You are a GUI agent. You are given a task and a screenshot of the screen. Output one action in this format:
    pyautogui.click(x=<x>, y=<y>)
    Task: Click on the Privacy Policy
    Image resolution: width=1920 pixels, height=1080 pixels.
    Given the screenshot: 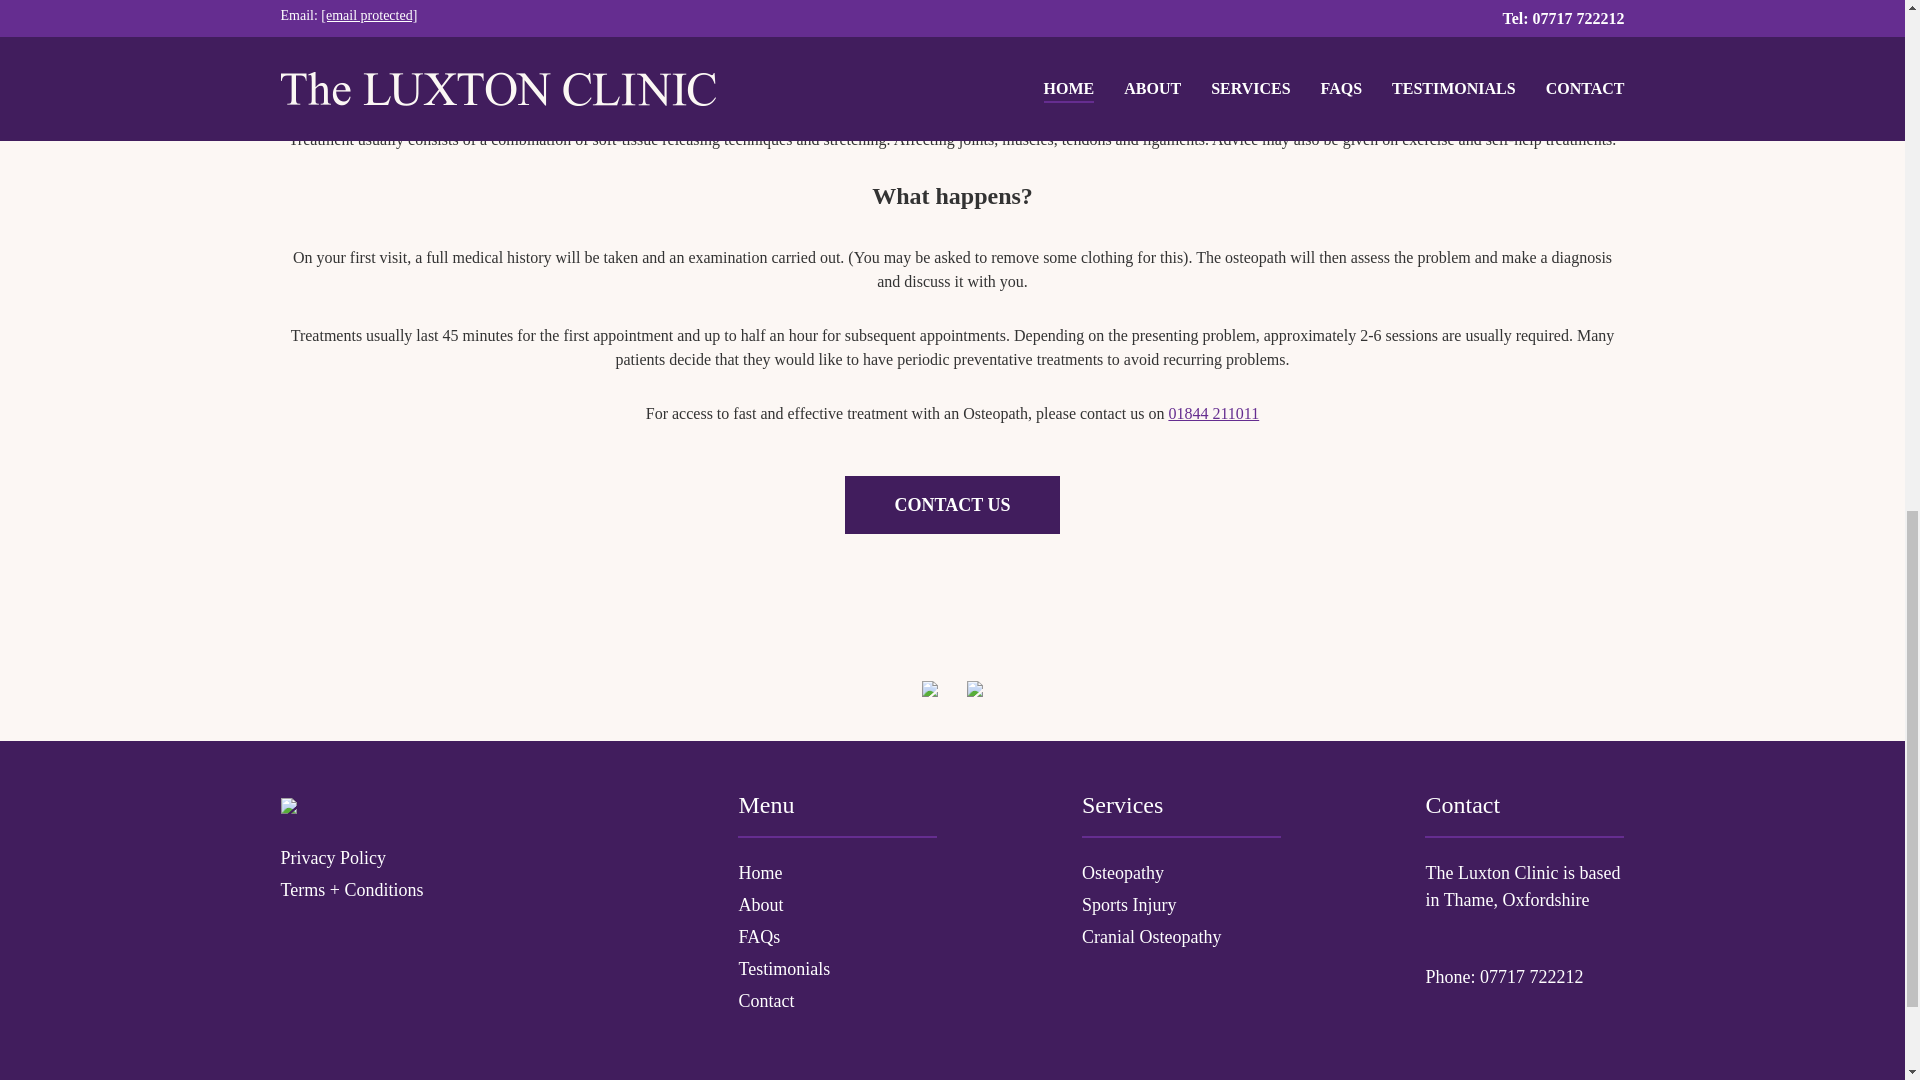 What is the action you would take?
    pyautogui.click(x=436, y=858)
    